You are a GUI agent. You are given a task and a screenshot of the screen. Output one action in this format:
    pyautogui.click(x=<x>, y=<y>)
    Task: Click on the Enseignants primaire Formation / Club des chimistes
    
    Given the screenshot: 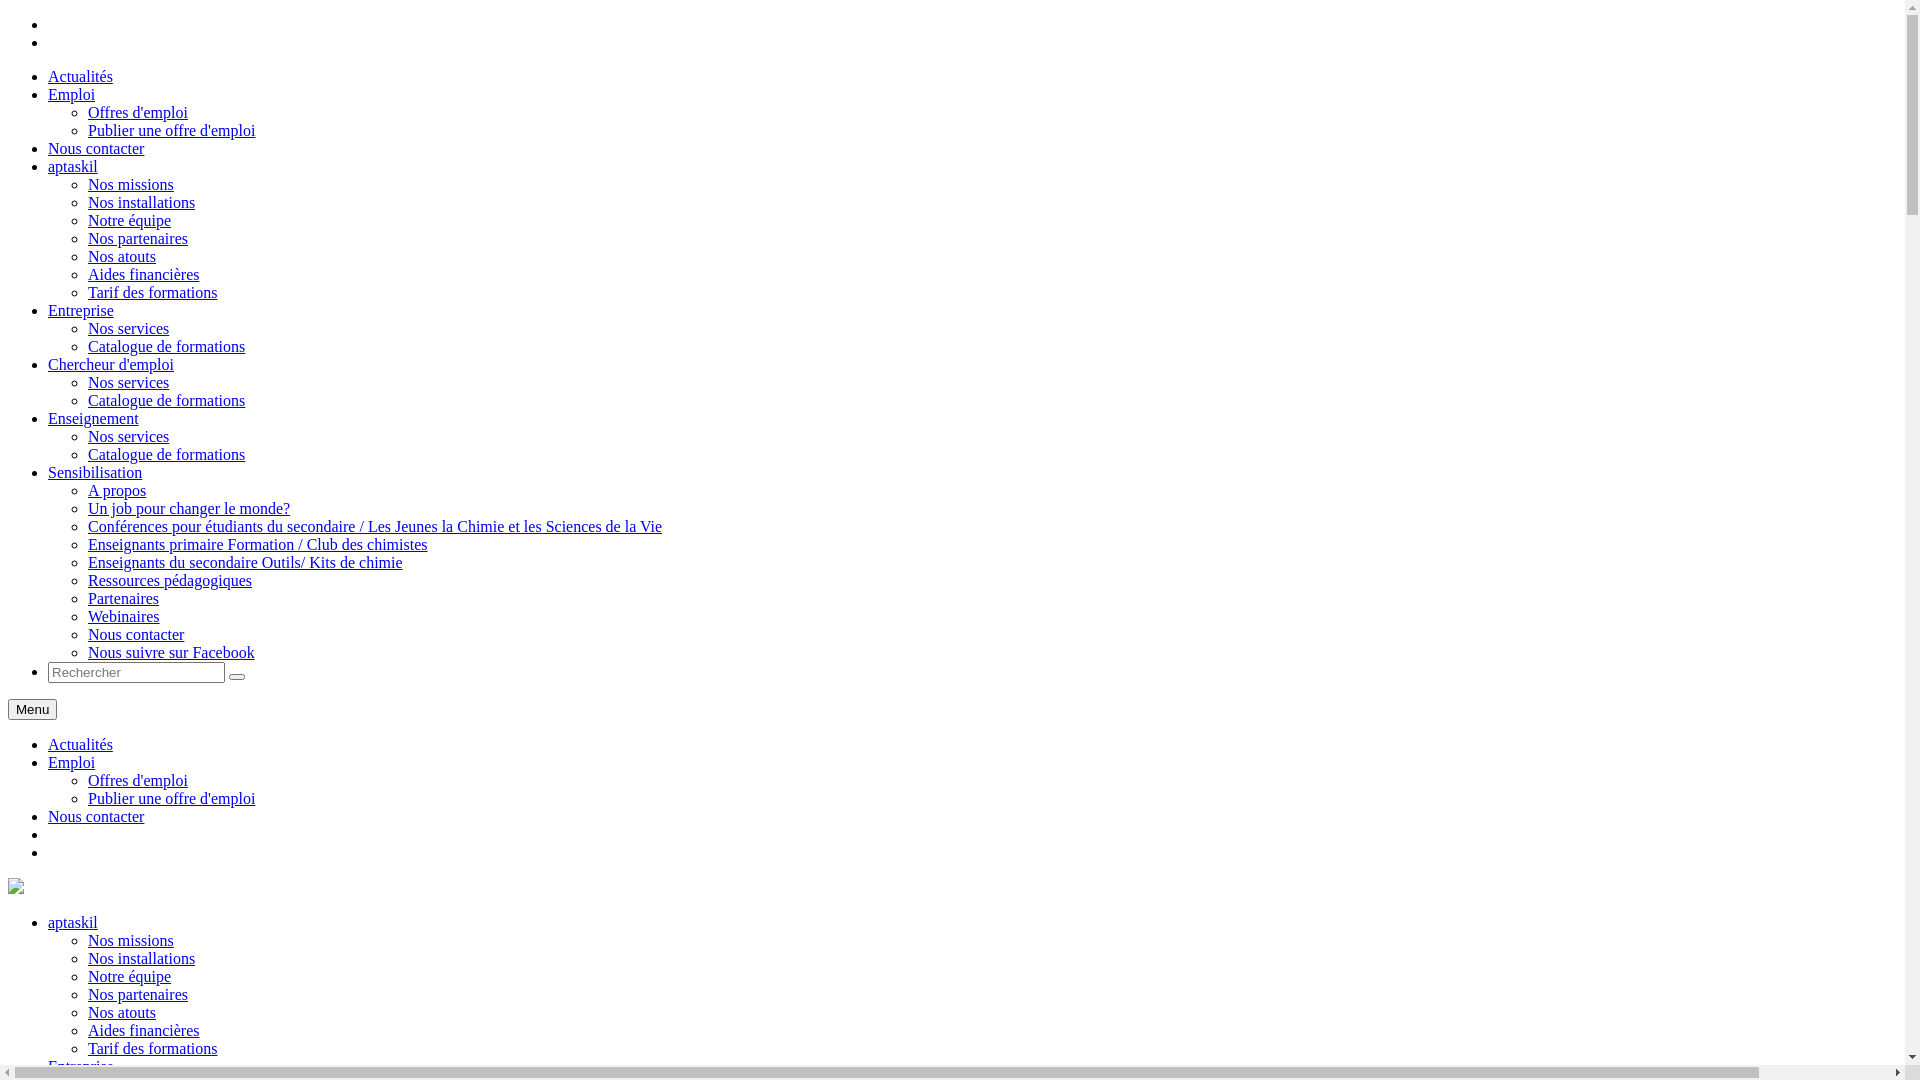 What is the action you would take?
    pyautogui.click(x=258, y=544)
    